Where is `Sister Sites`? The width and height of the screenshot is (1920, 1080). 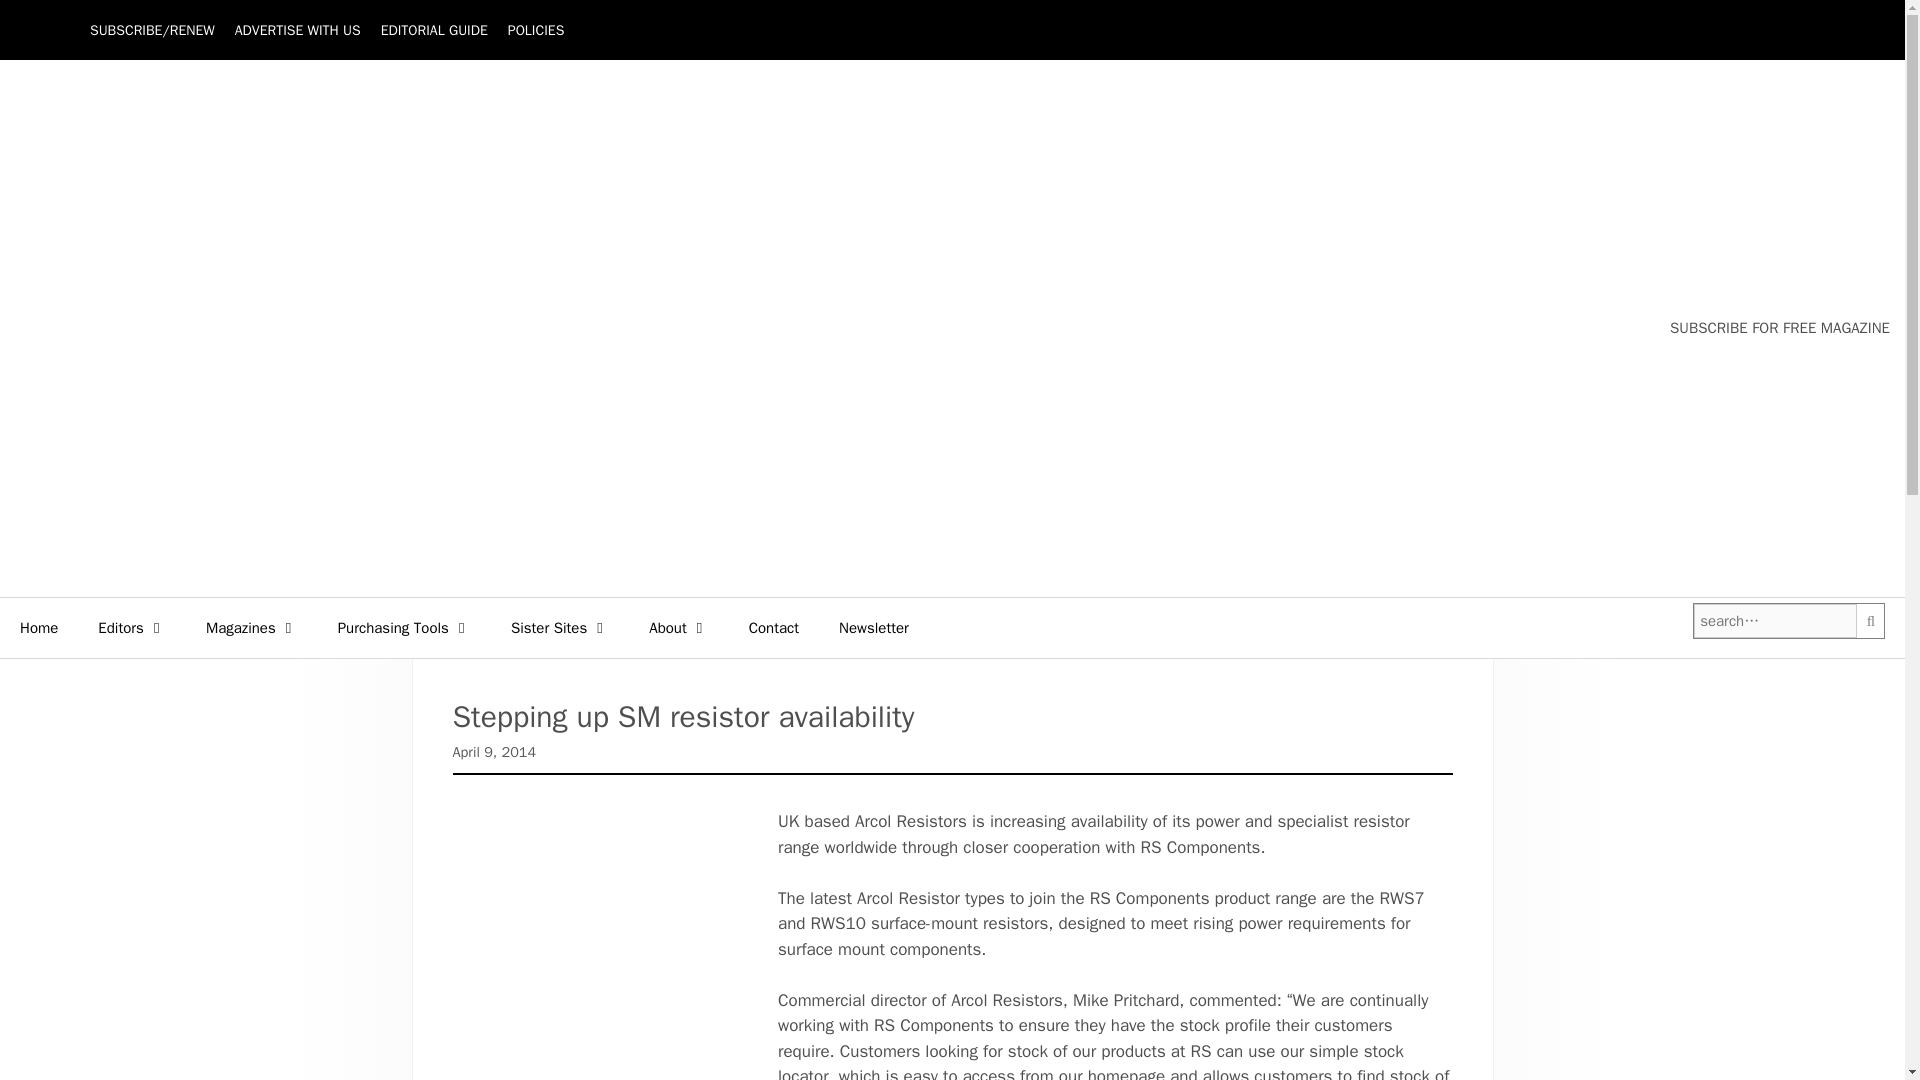
Sister Sites is located at coordinates (560, 628).